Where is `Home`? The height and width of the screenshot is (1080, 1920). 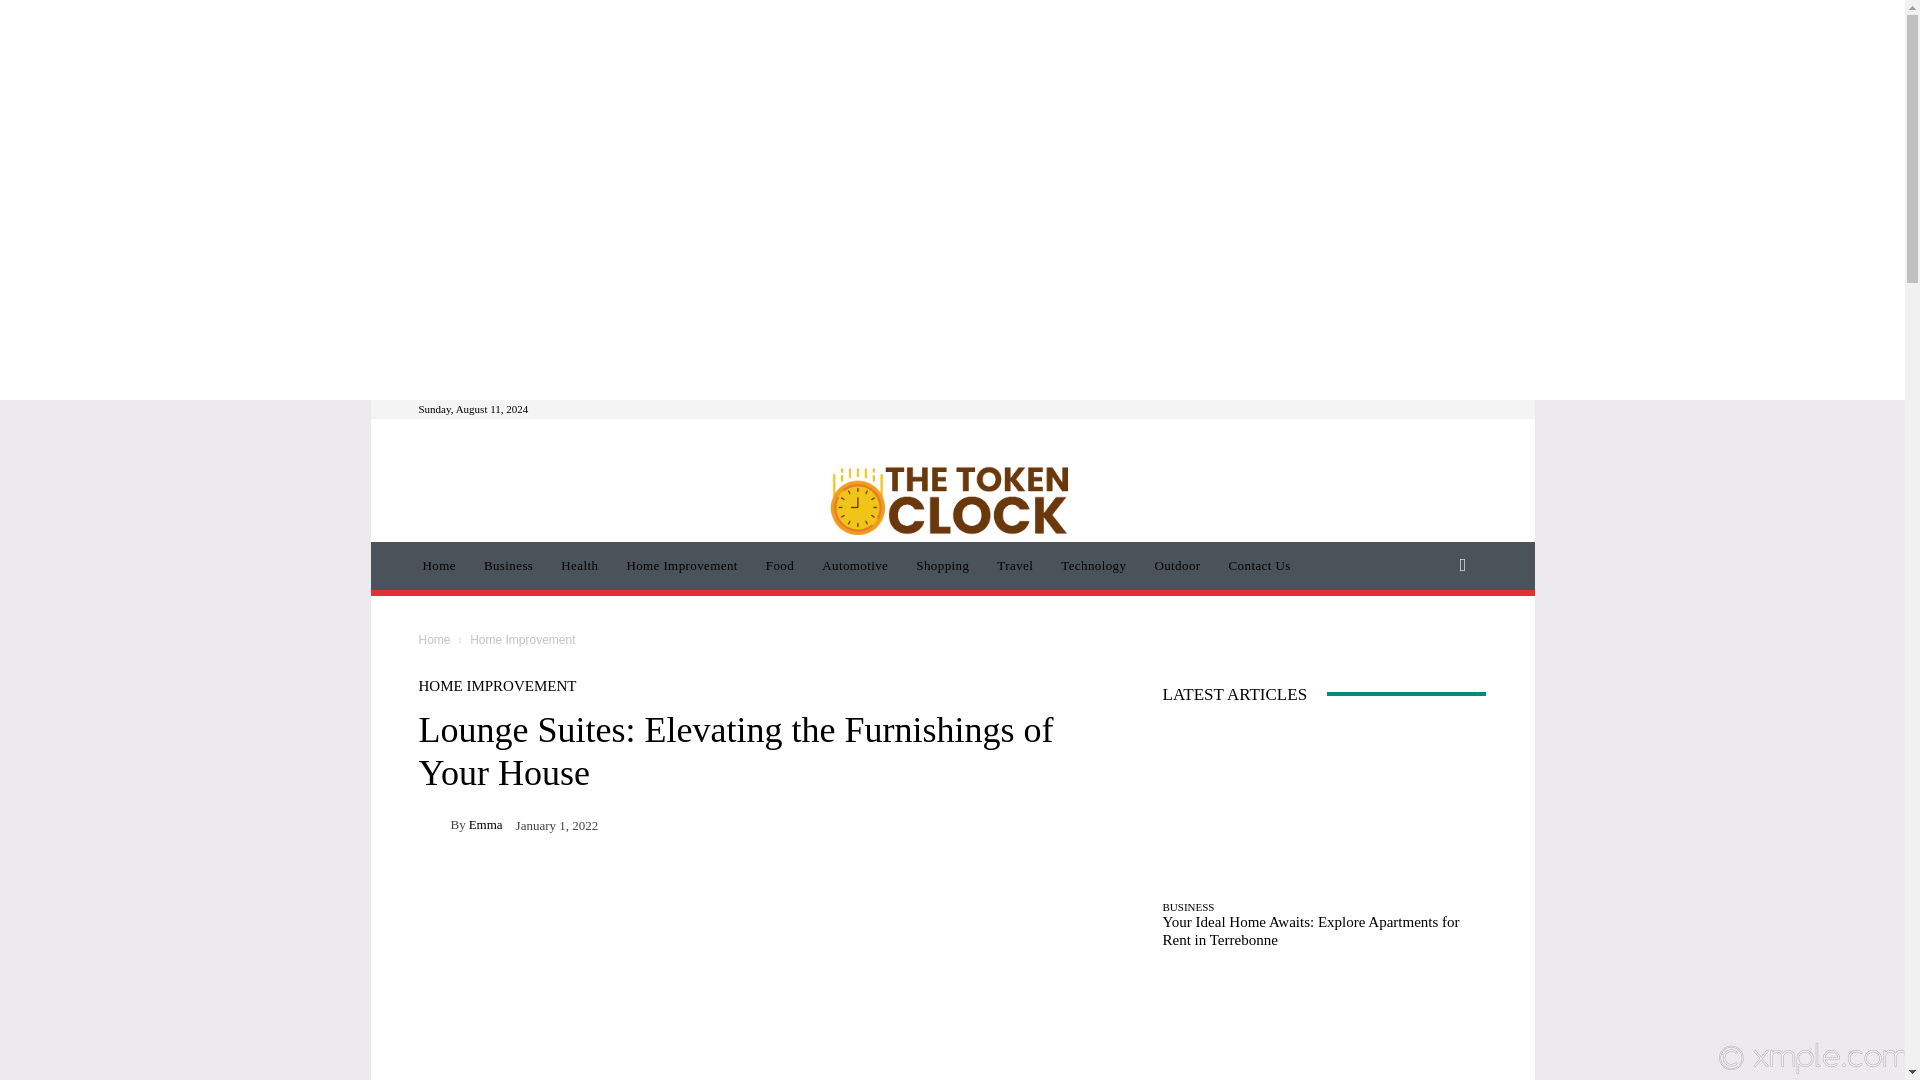
Home is located at coordinates (438, 566).